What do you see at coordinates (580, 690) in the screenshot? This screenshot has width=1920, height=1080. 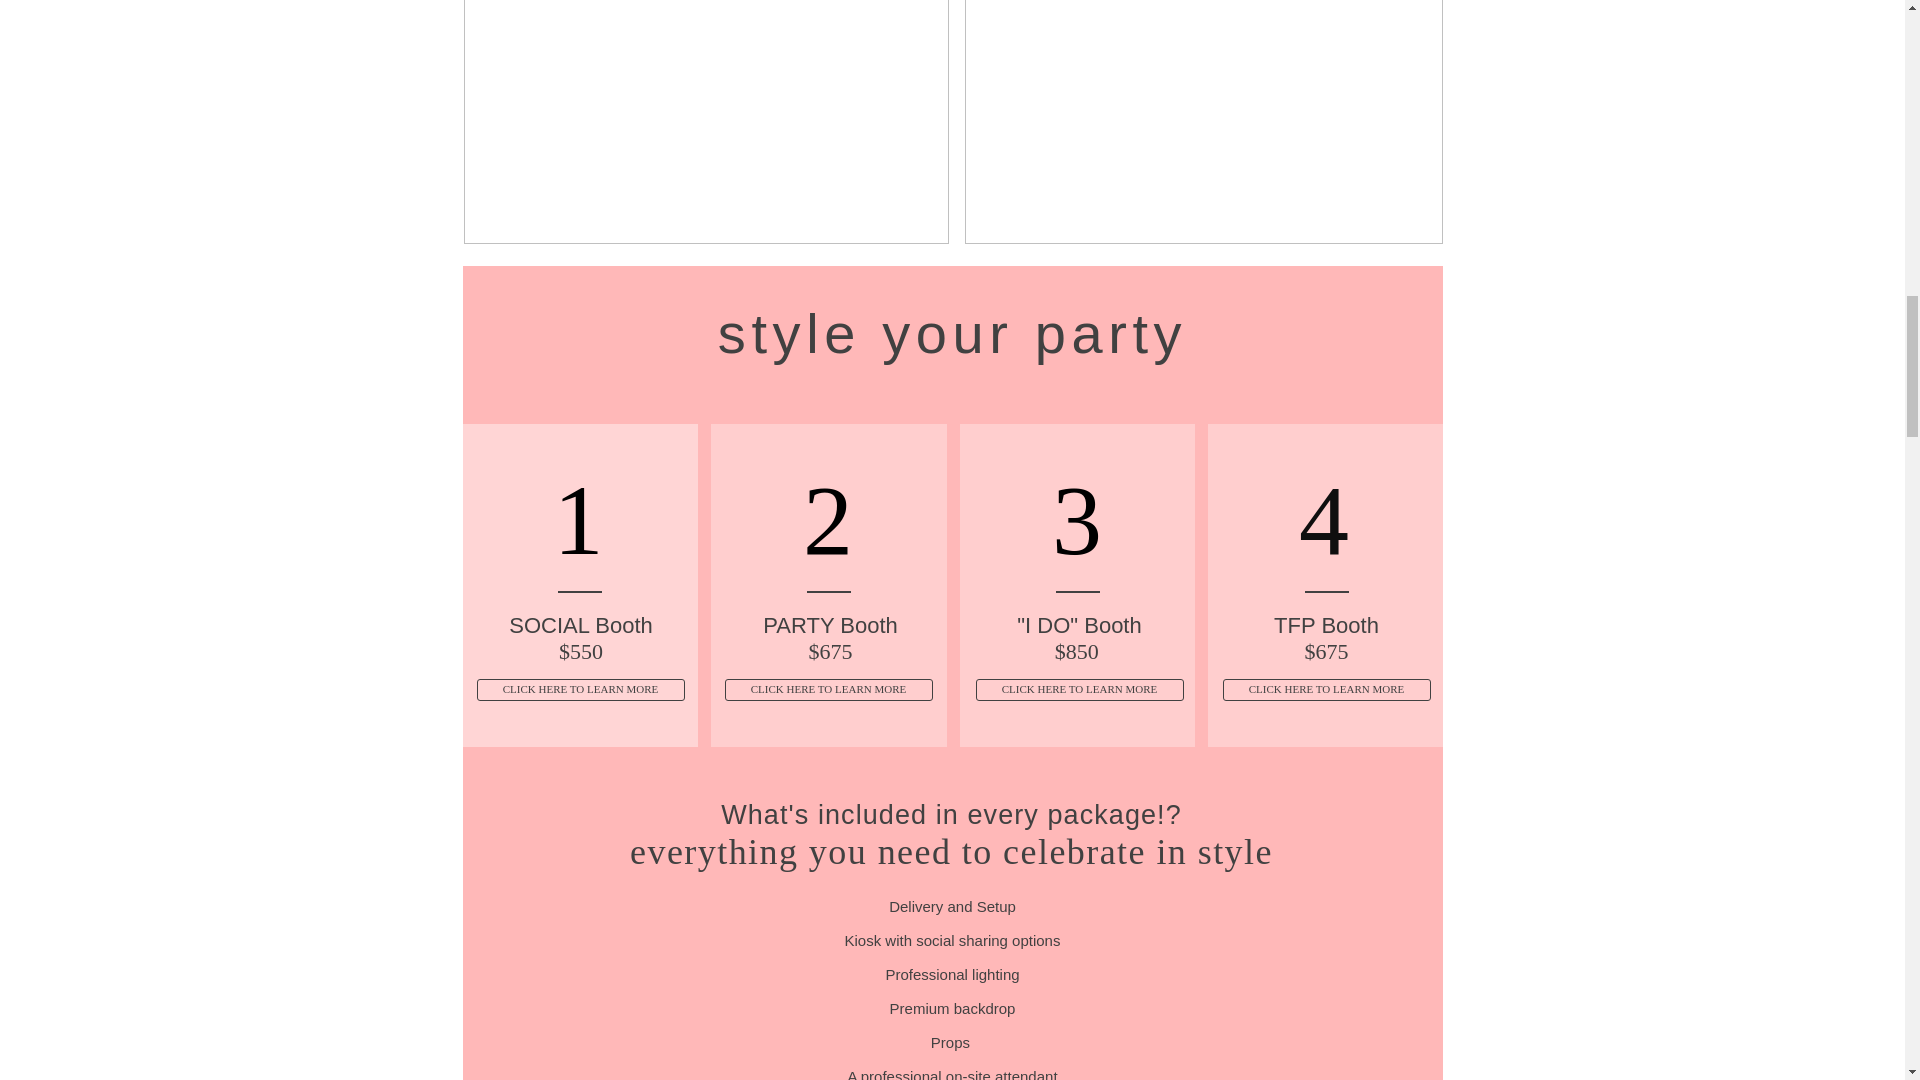 I see `CLICK HERE TO LEARN MORE` at bounding box center [580, 690].